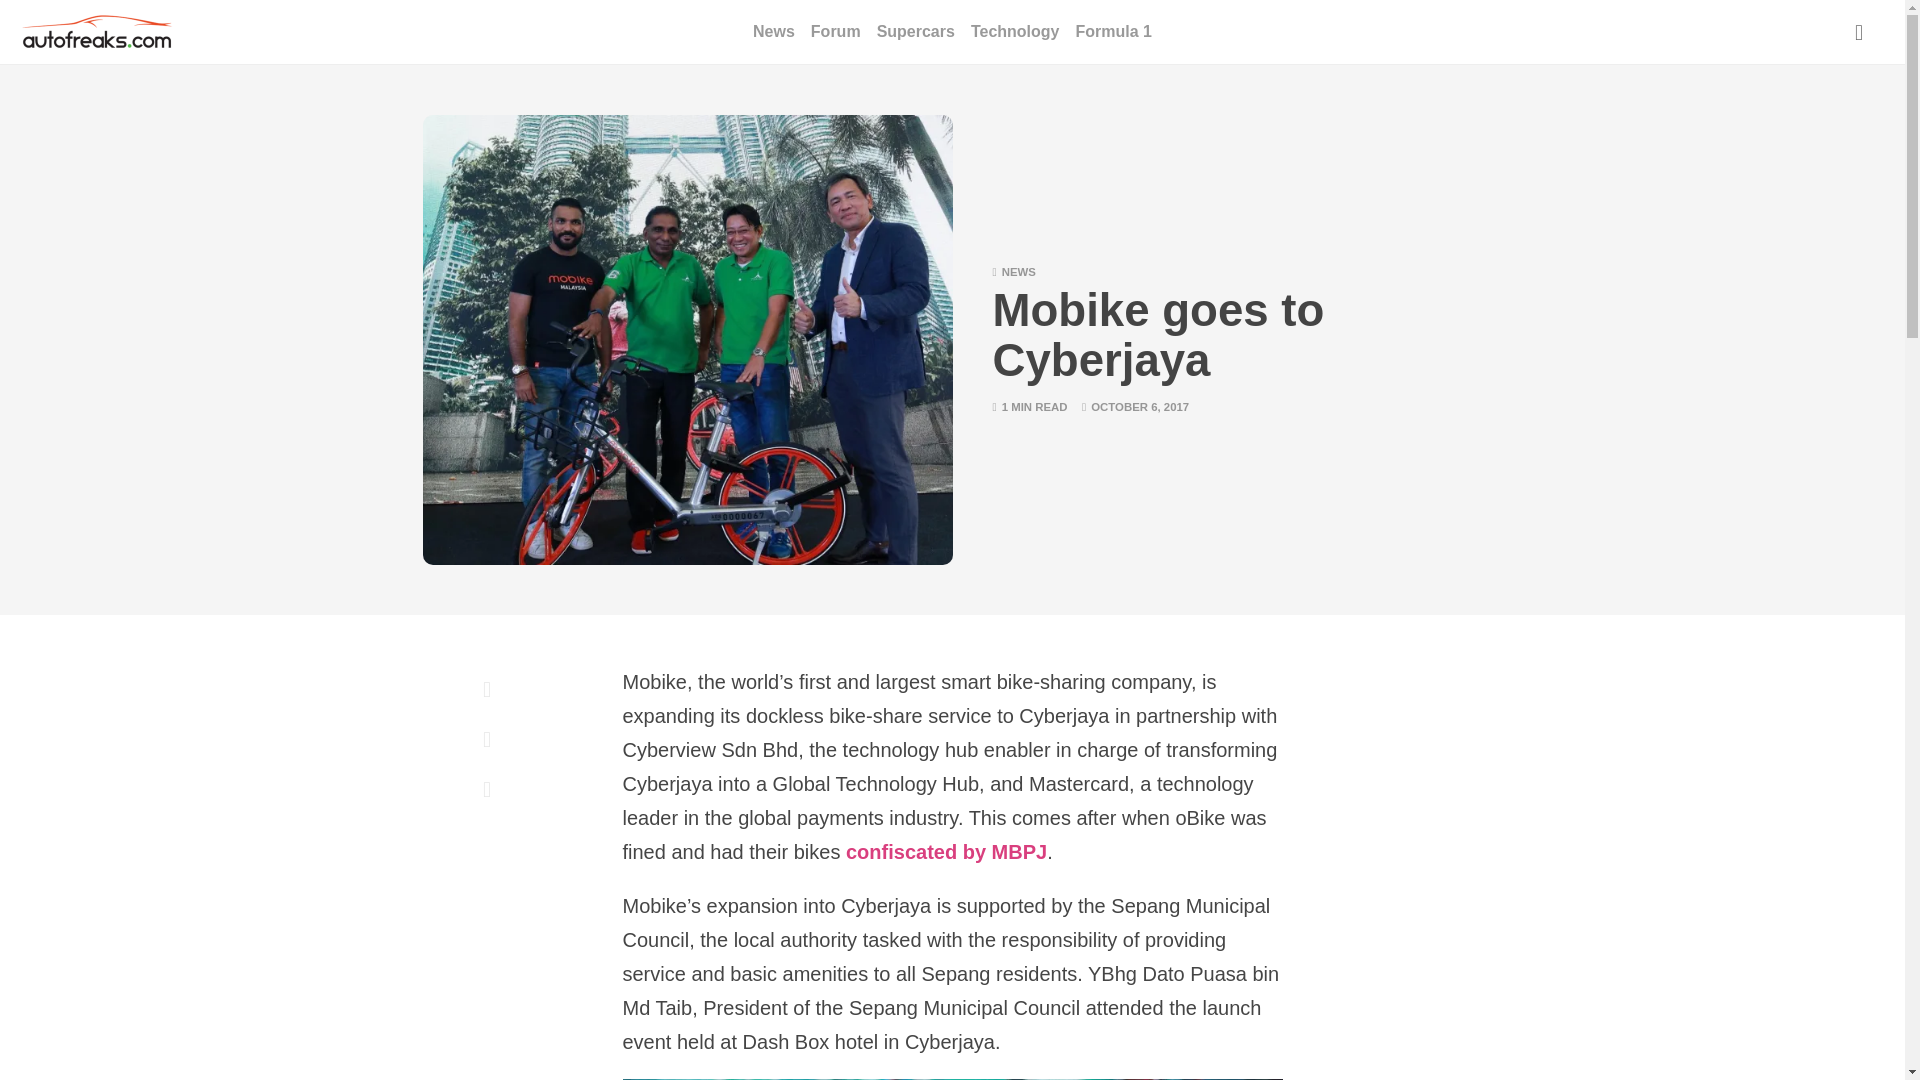  What do you see at coordinates (916, 32) in the screenshot?
I see `Supercars` at bounding box center [916, 32].